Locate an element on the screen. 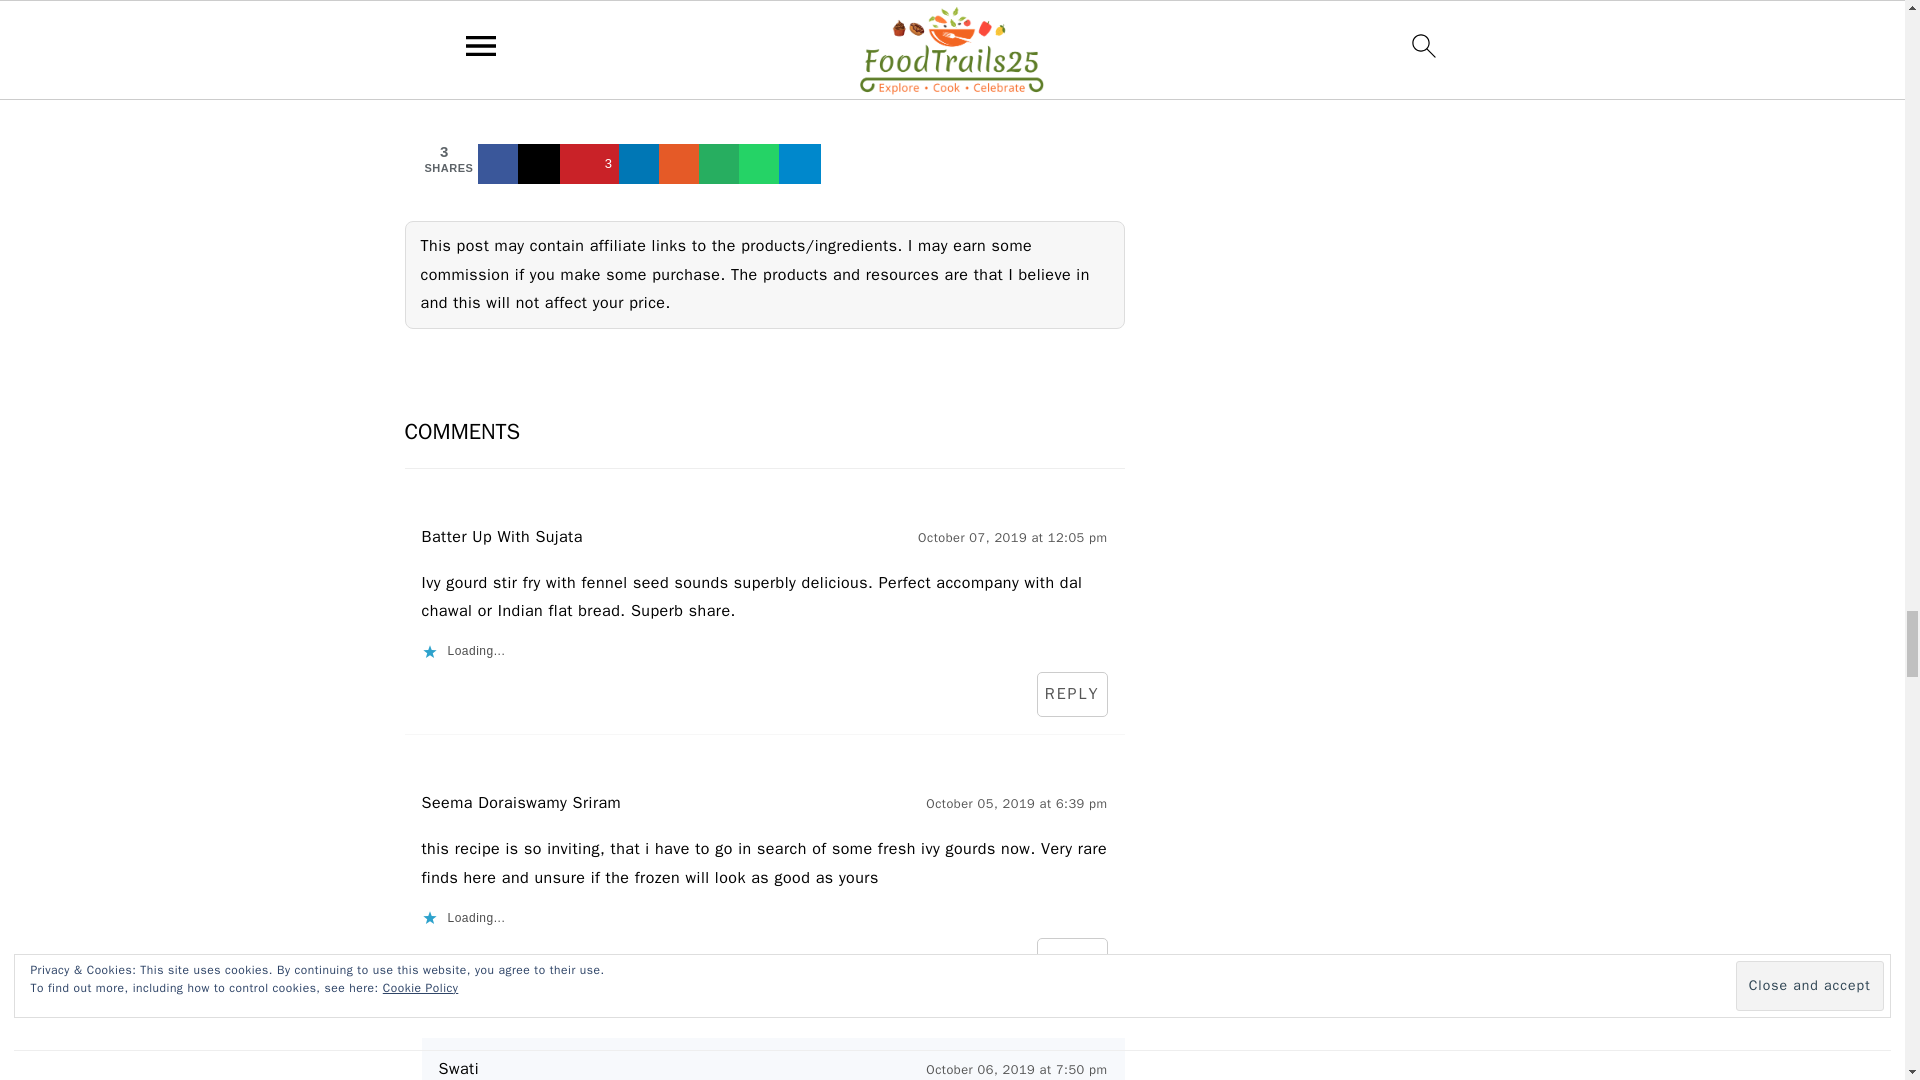  Share on LinkedIn is located at coordinates (640, 163).